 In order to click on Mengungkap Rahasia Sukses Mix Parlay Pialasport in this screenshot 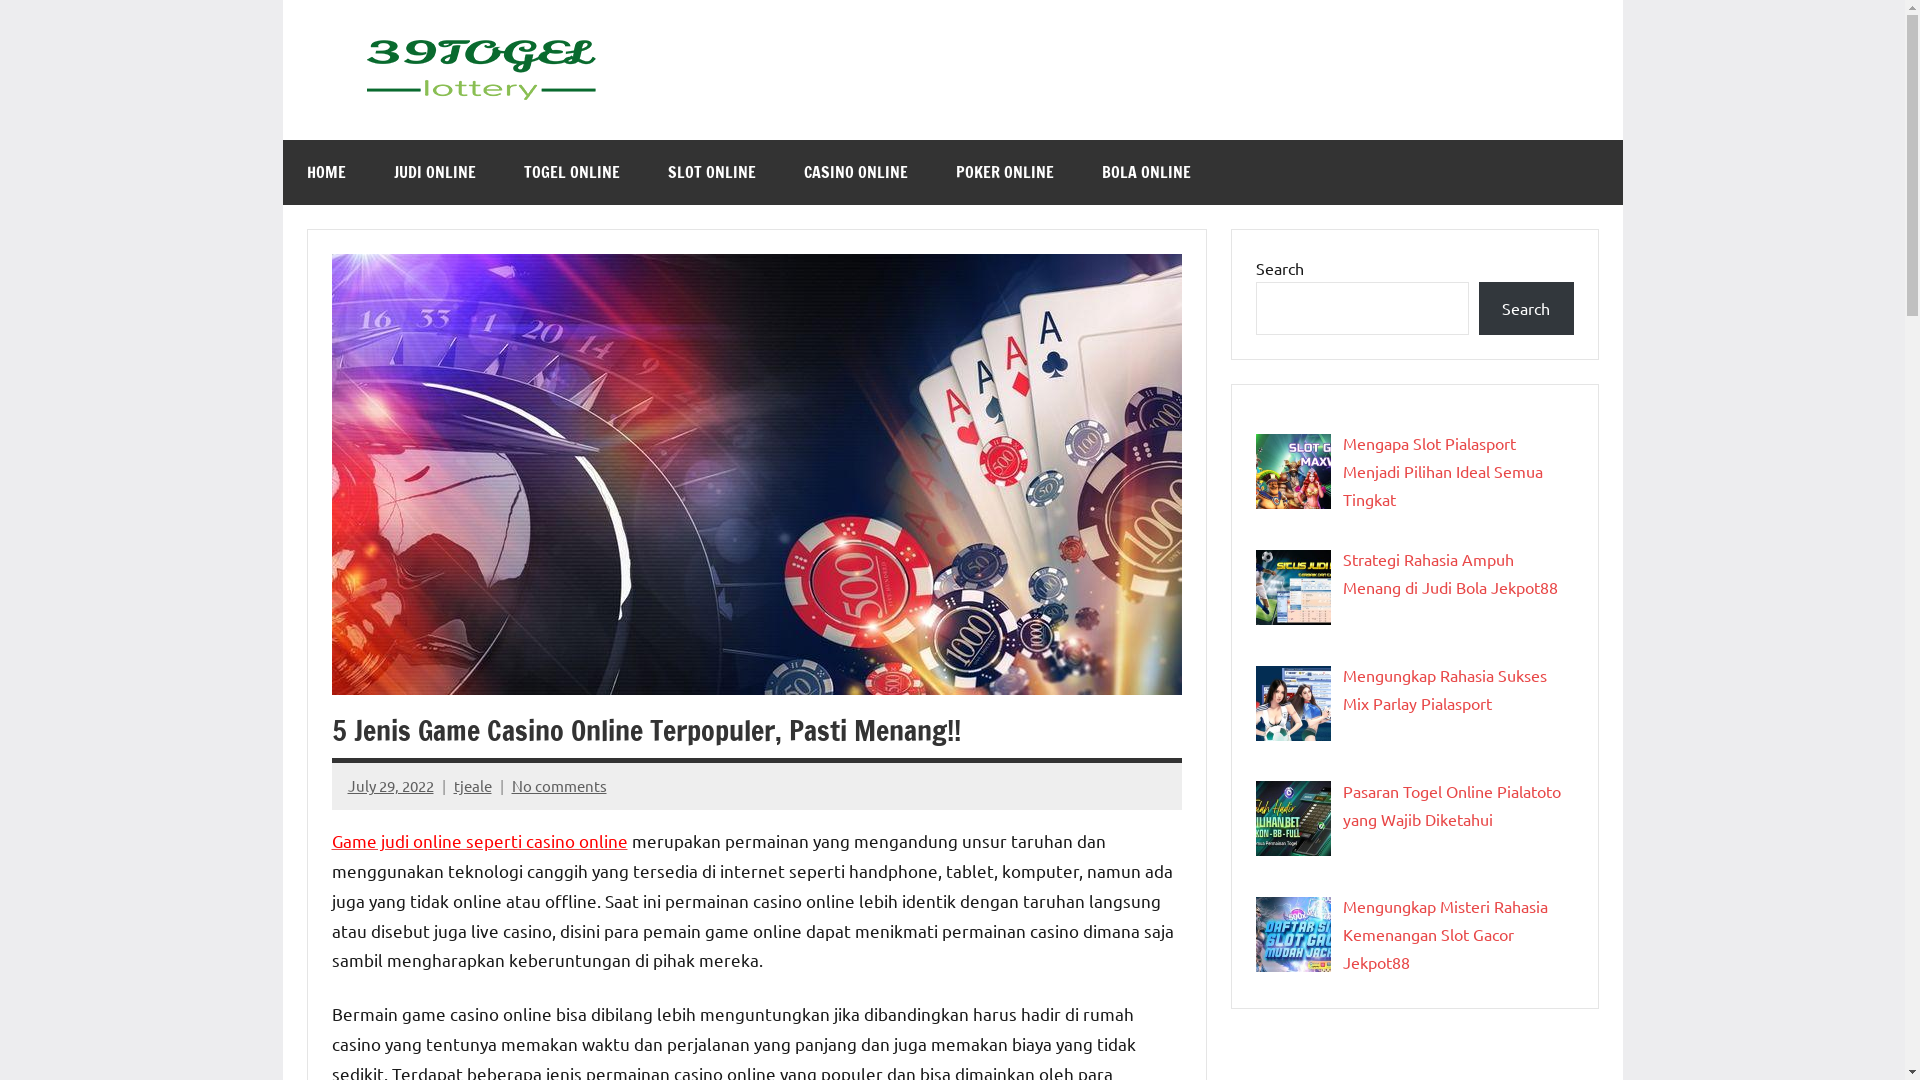, I will do `click(1444, 689)`.